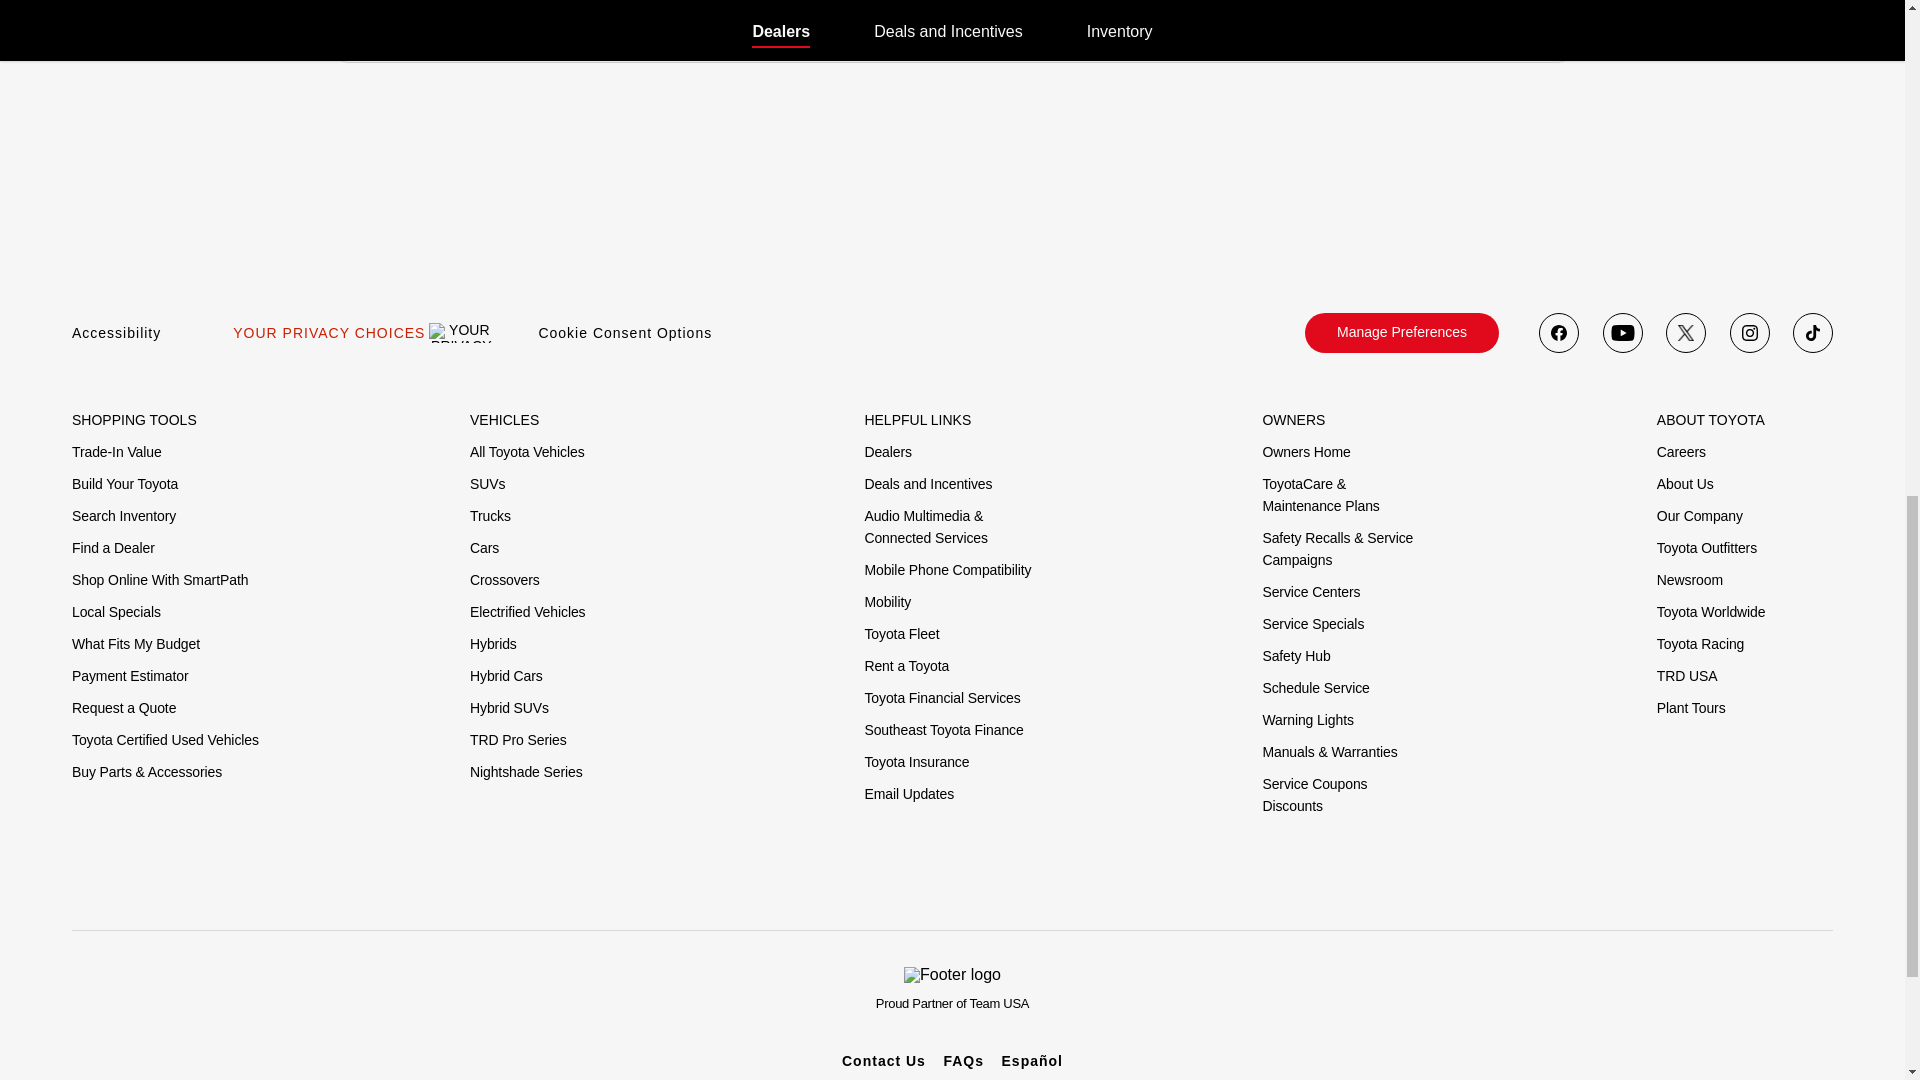  What do you see at coordinates (490, 516) in the screenshot?
I see `Trucks` at bounding box center [490, 516].